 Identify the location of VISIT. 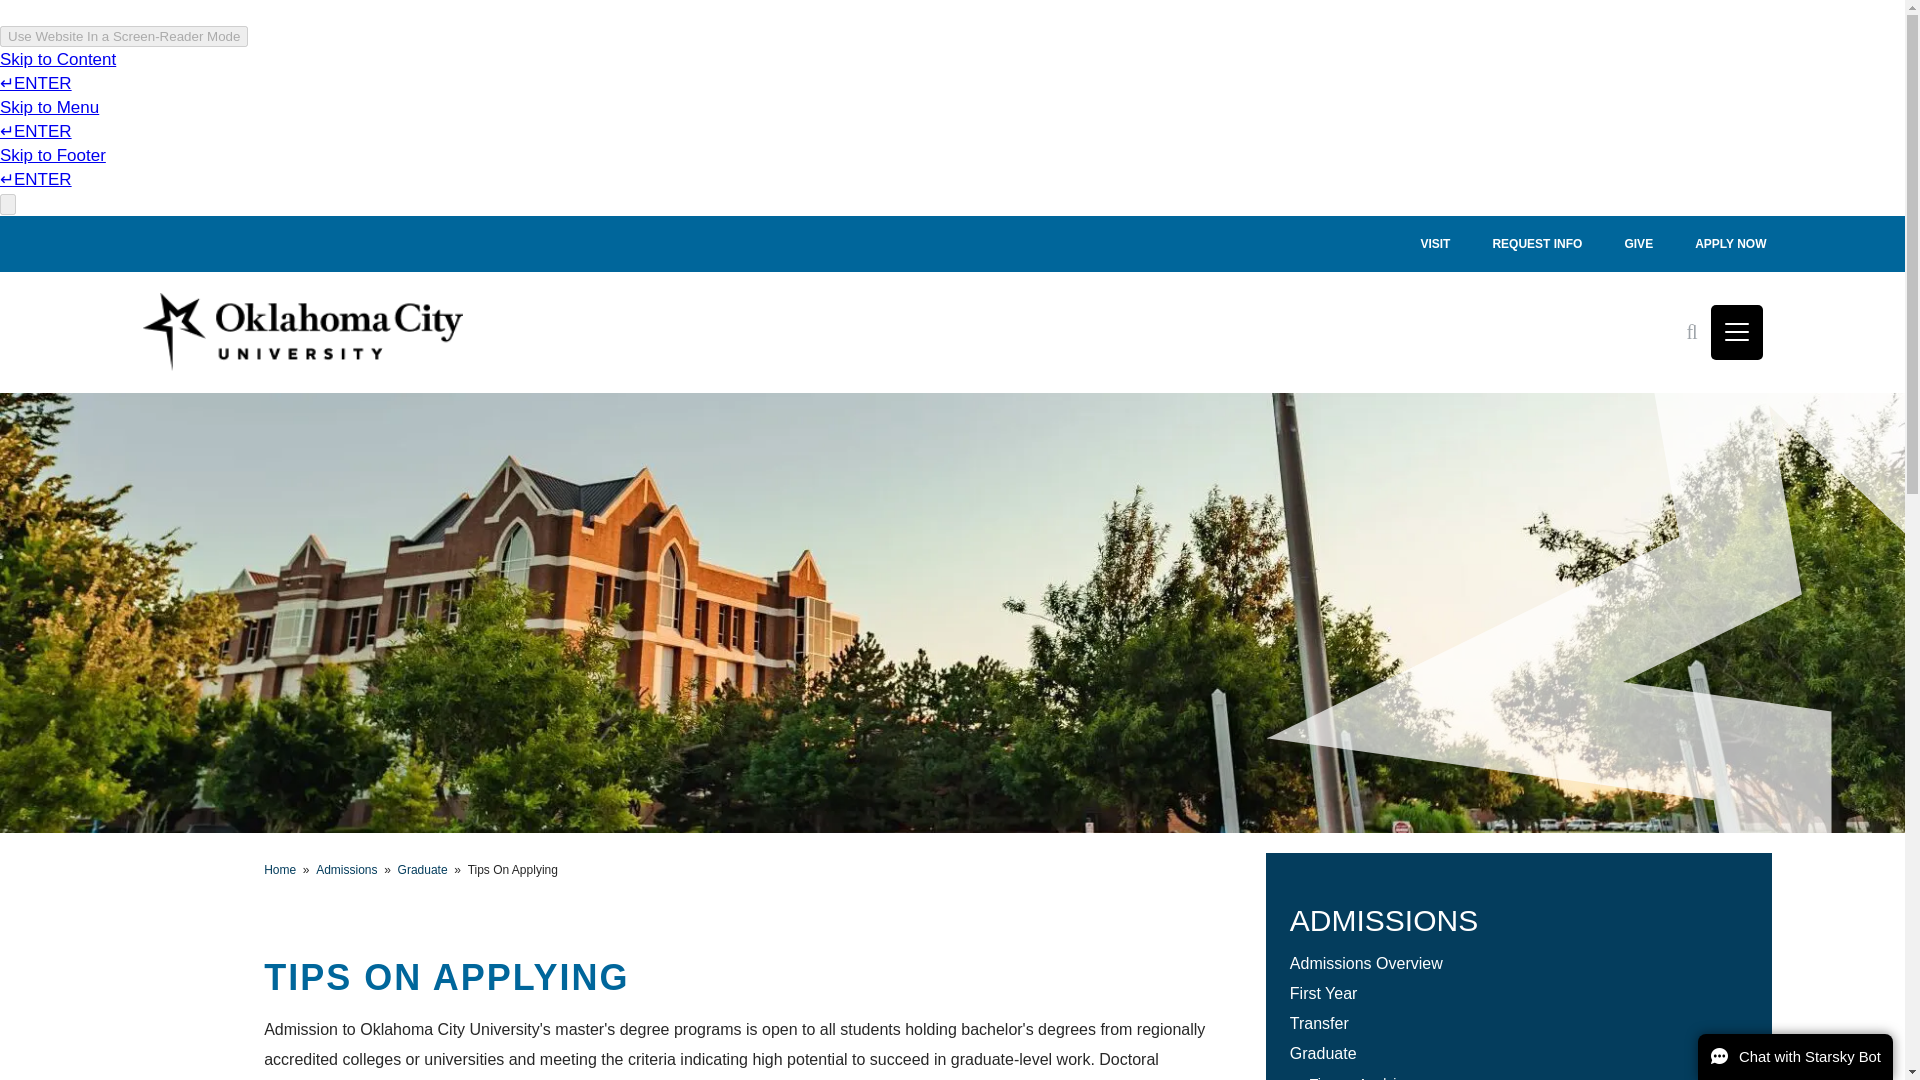
(1434, 244).